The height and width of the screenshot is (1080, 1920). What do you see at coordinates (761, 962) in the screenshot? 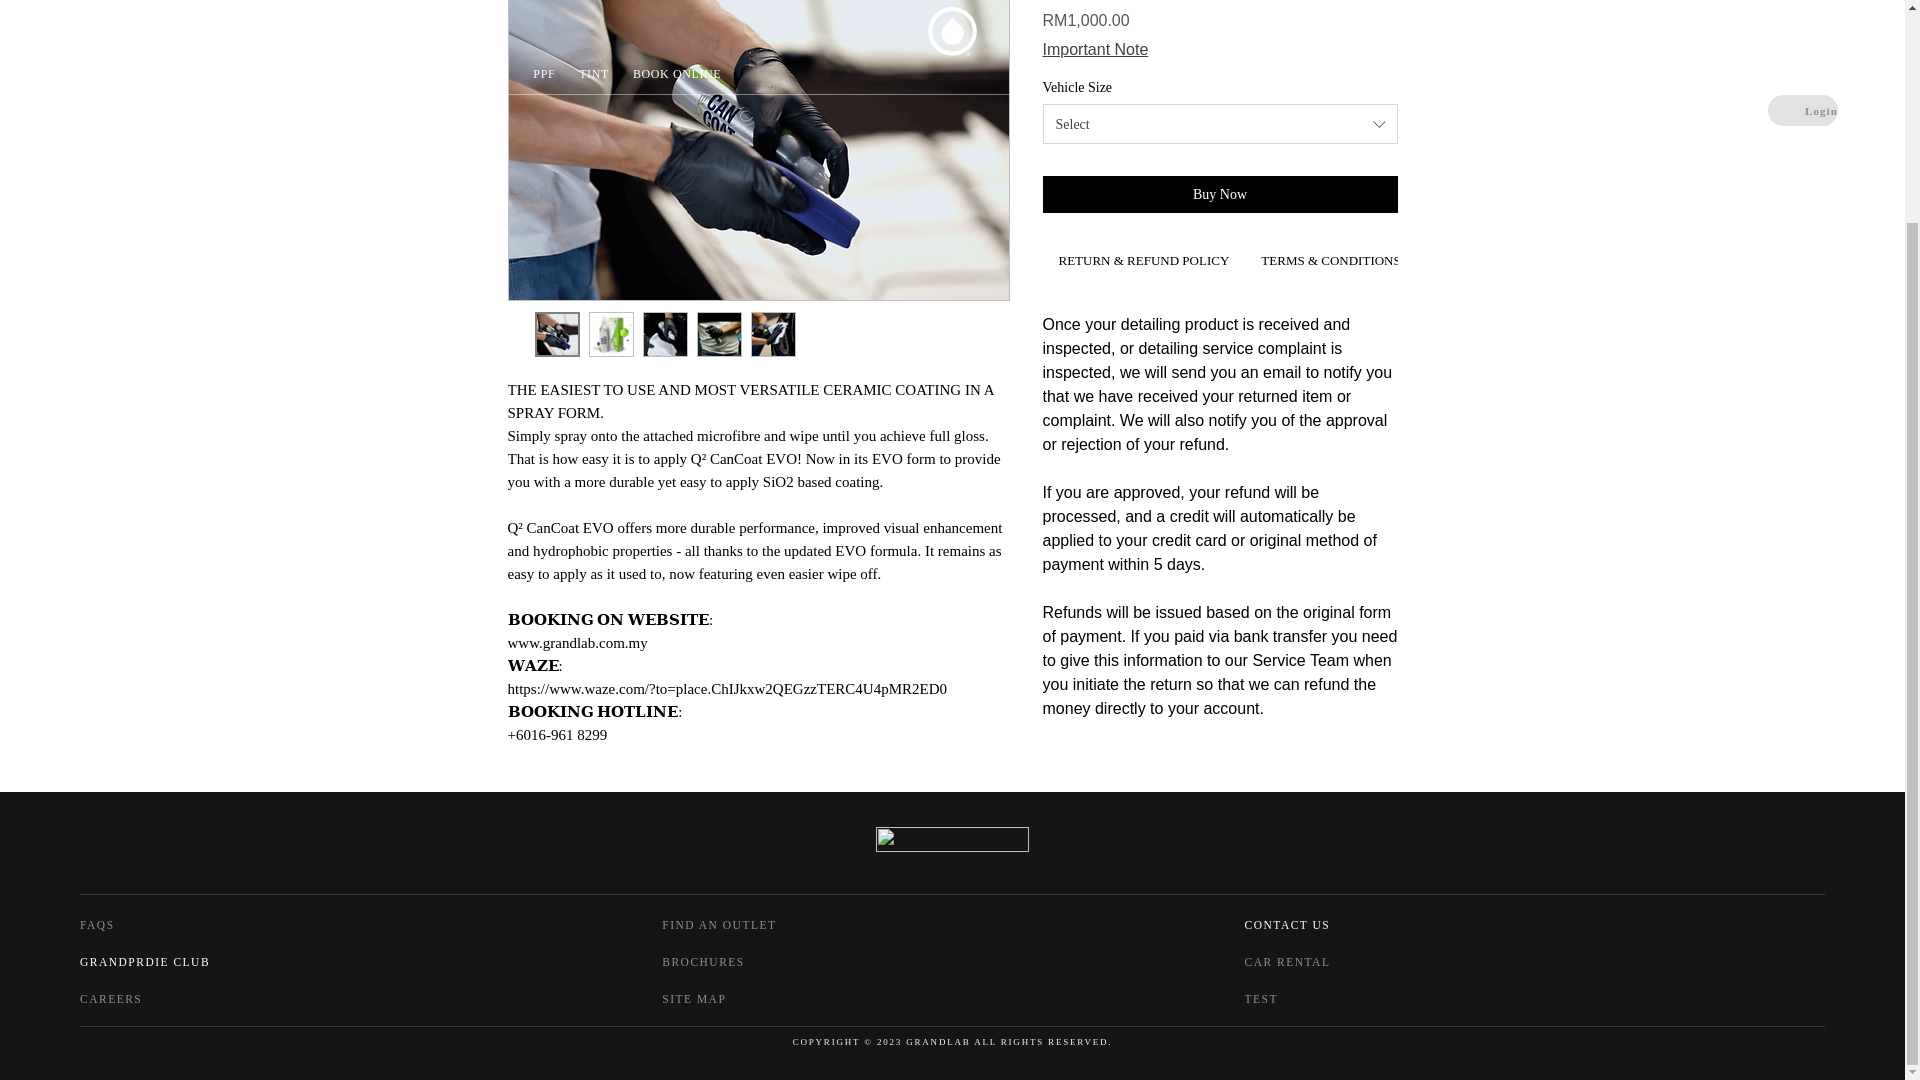
I see `BROCHURES` at bounding box center [761, 962].